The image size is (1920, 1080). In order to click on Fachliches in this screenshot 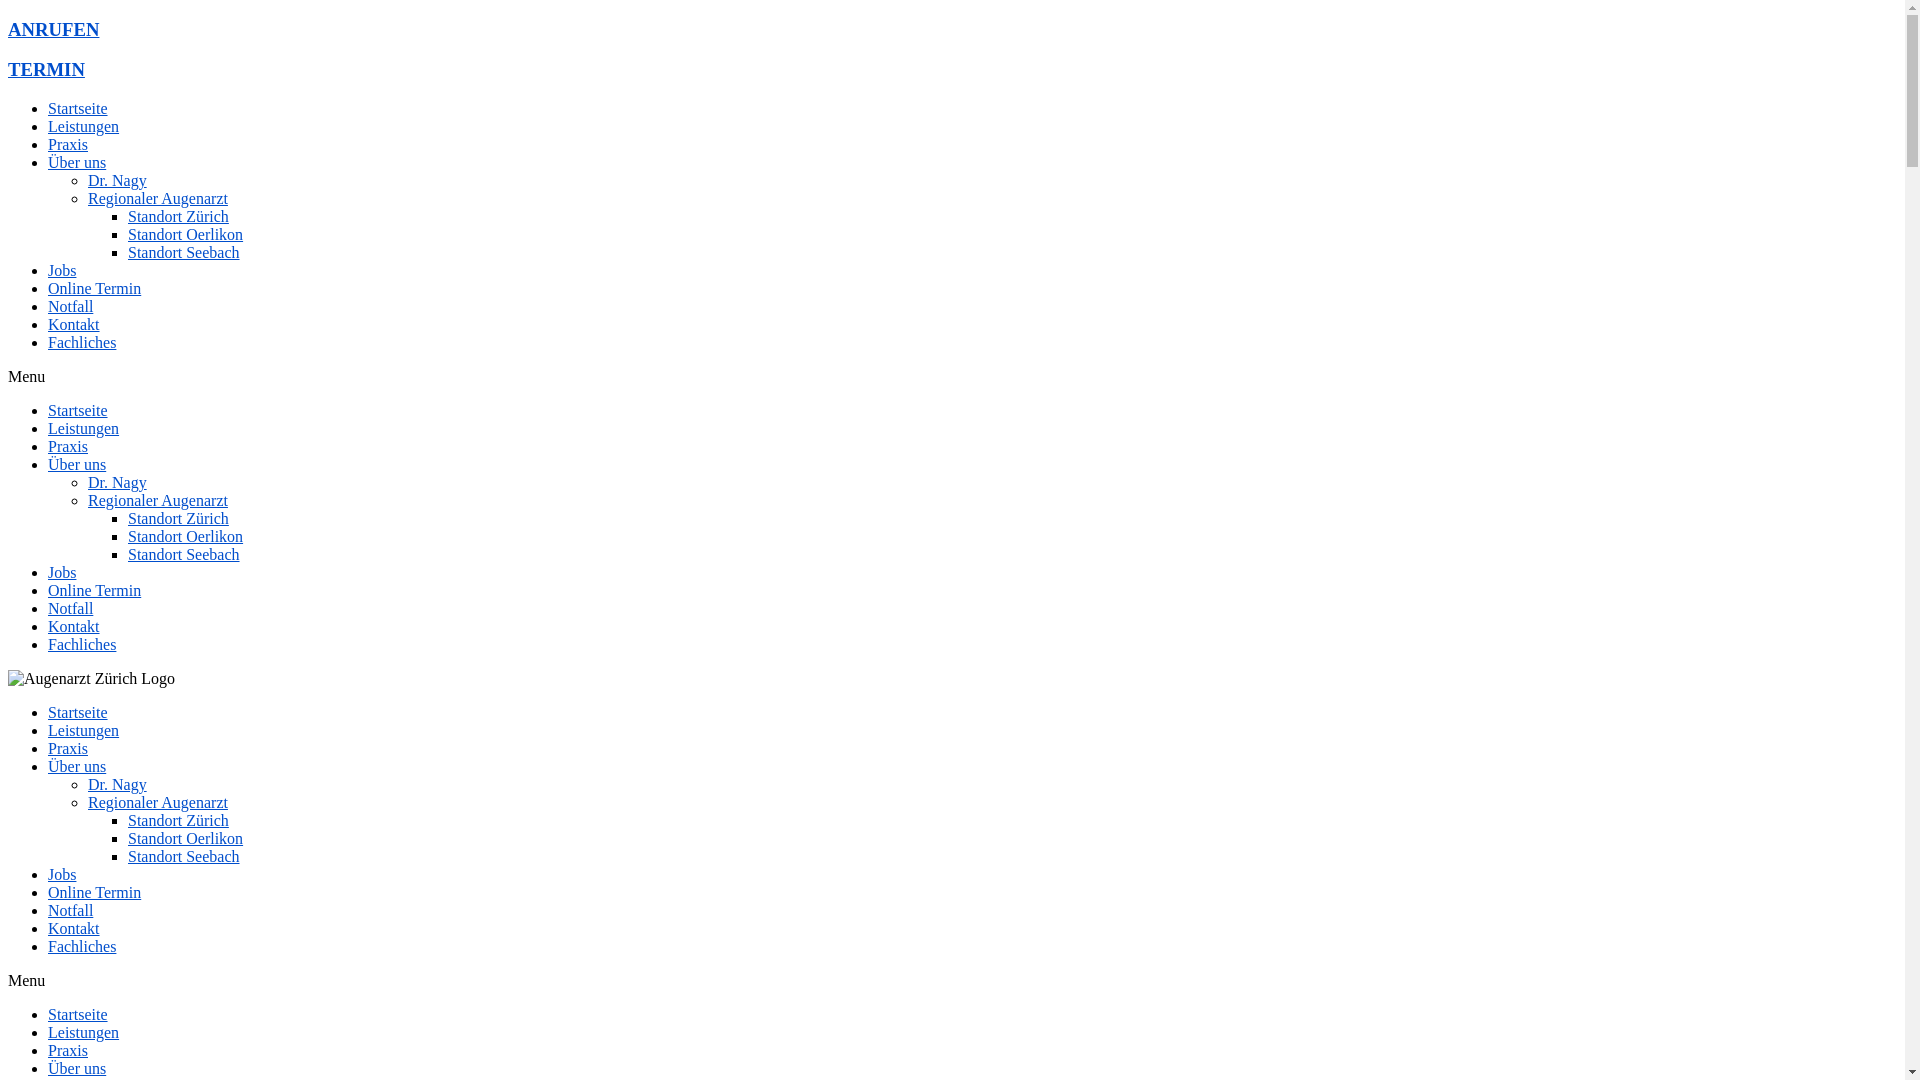, I will do `click(82, 644)`.